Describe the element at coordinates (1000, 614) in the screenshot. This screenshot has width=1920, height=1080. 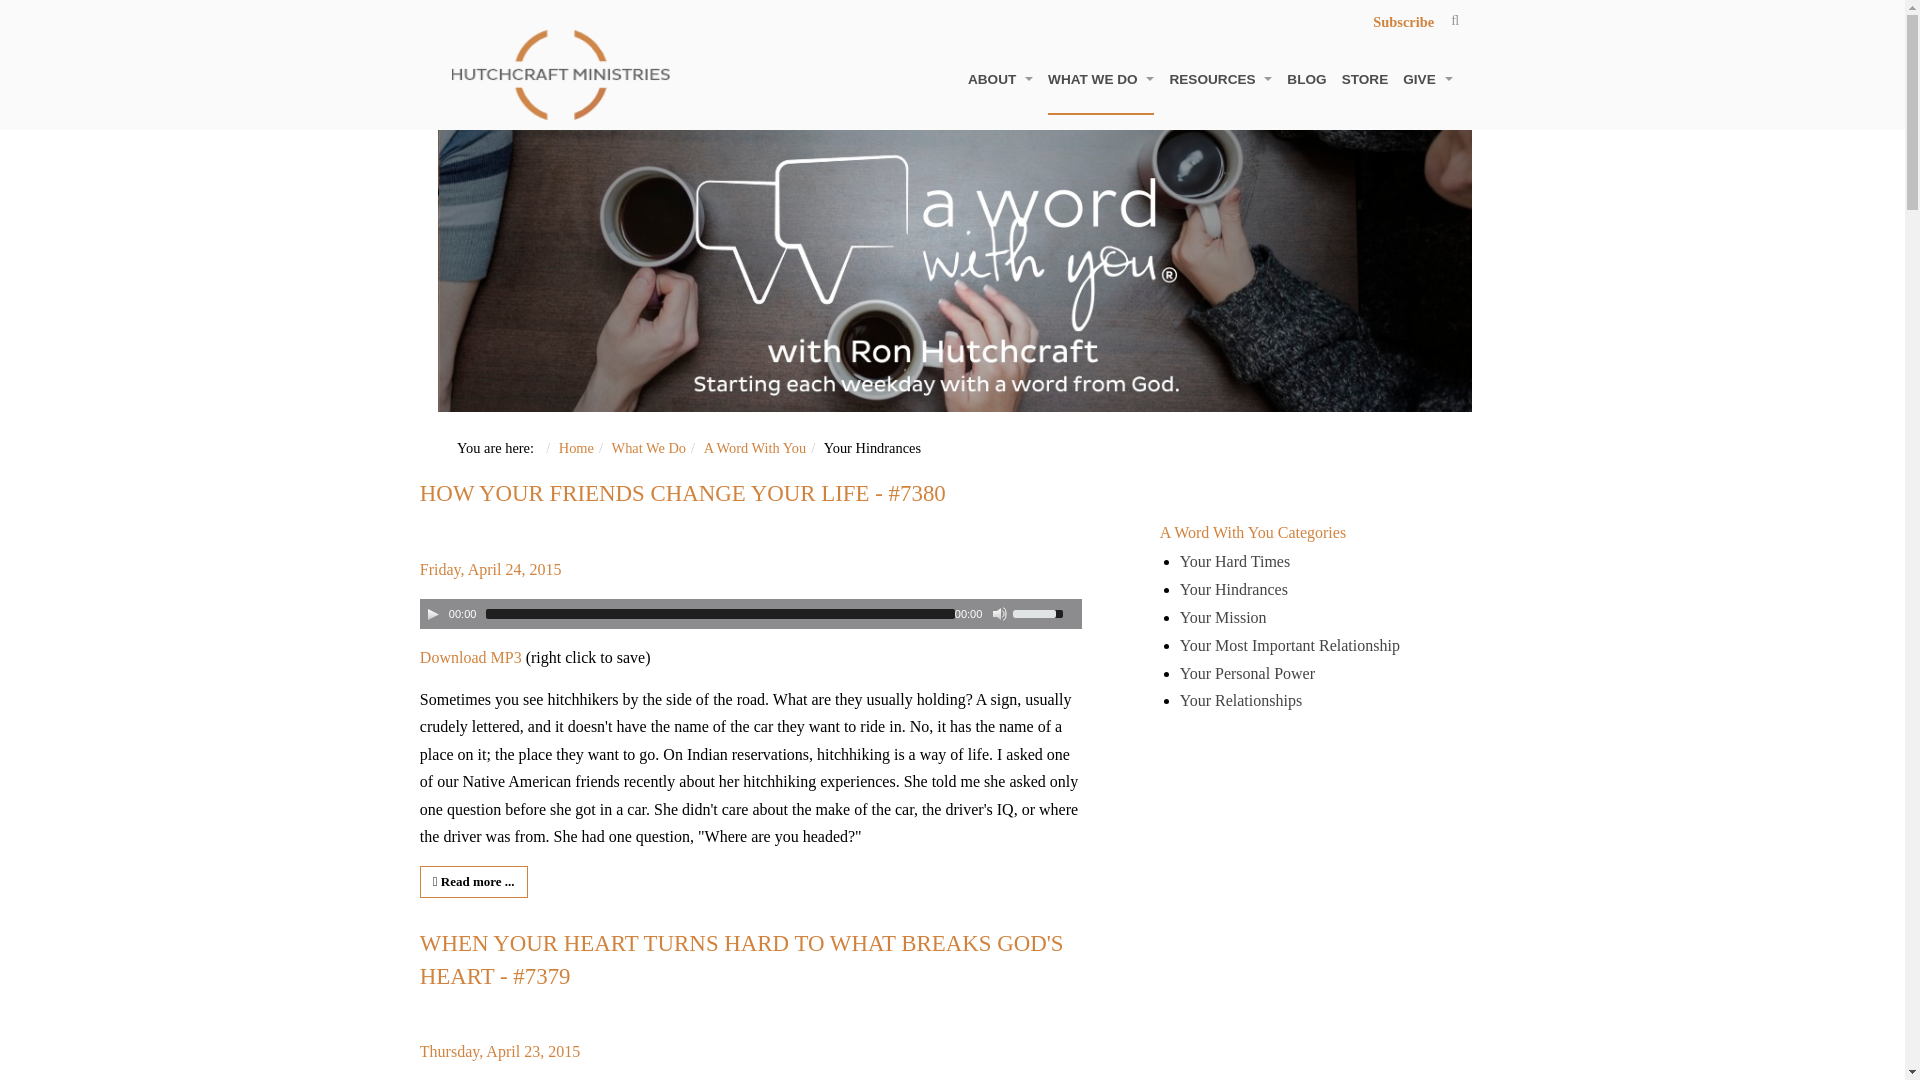
I see `Mute Toggle` at that location.